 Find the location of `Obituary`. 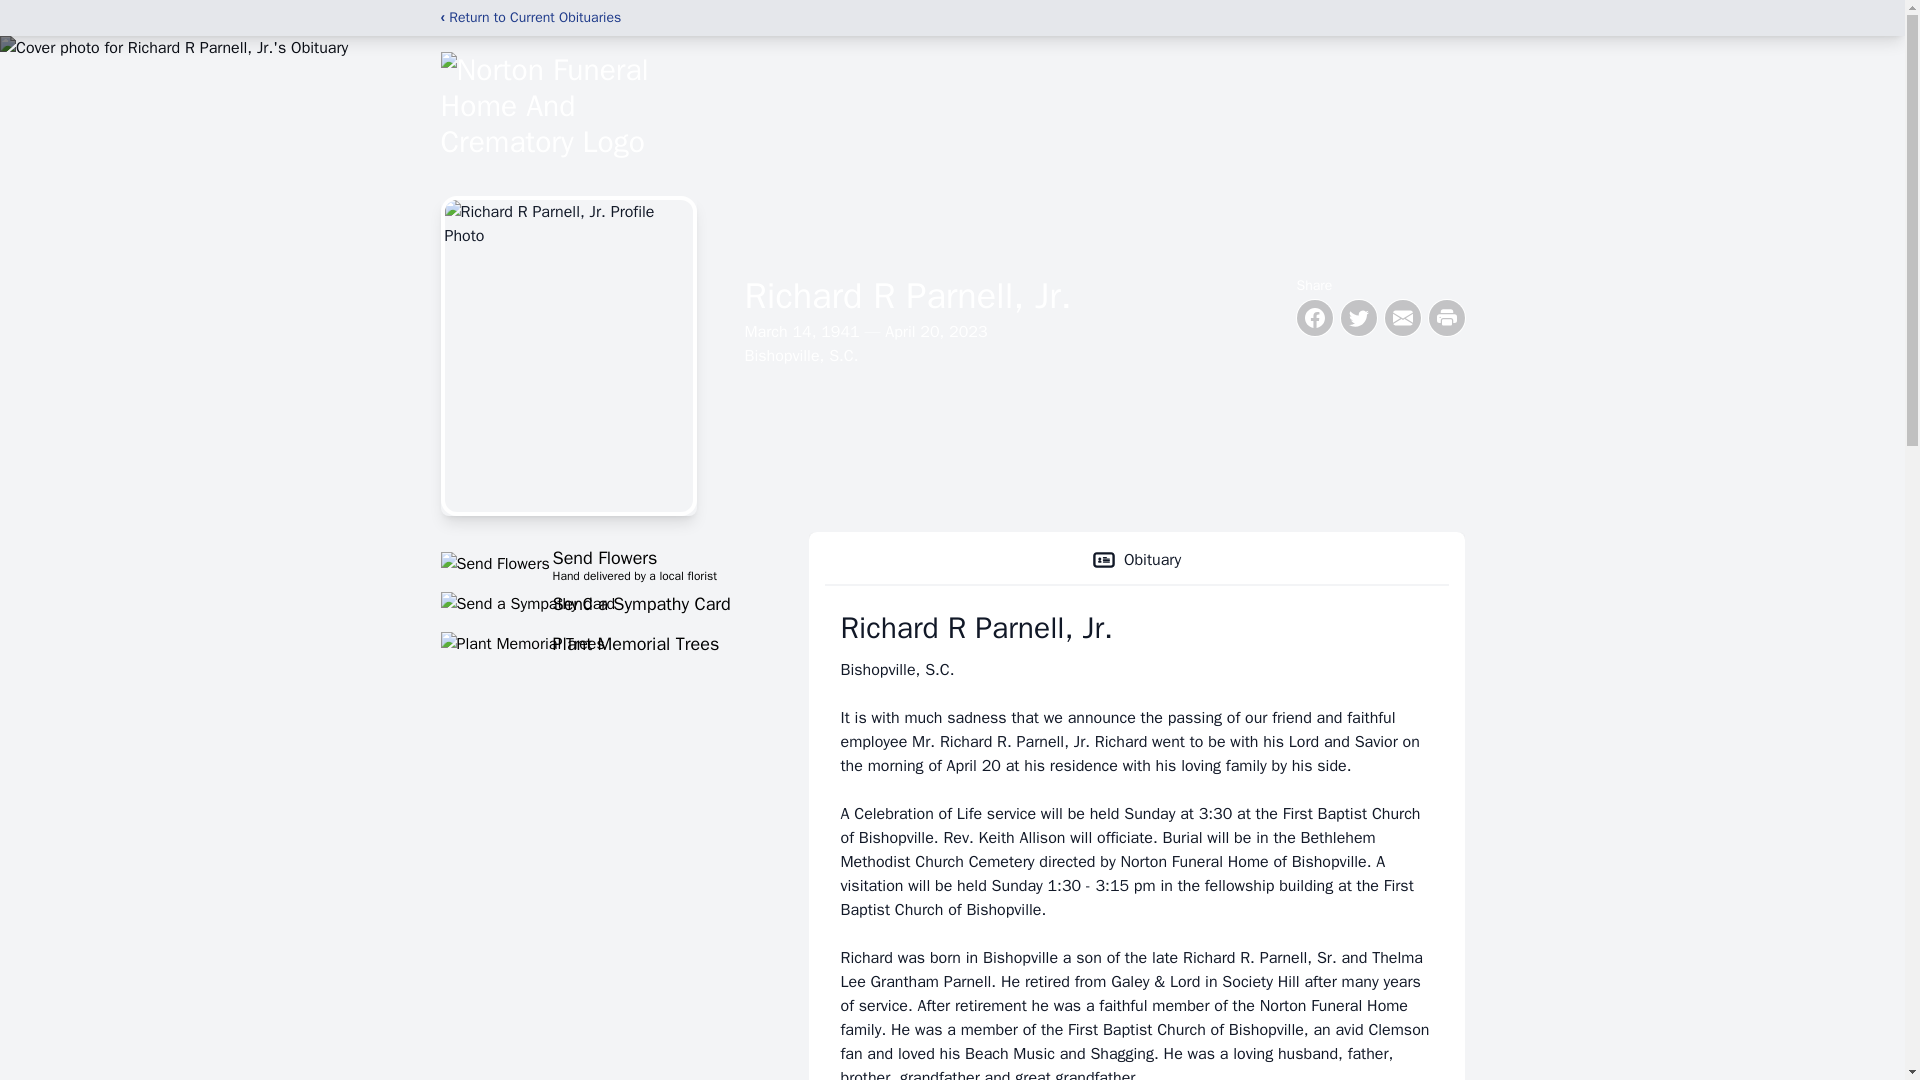

Obituary is located at coordinates (1135, 560).